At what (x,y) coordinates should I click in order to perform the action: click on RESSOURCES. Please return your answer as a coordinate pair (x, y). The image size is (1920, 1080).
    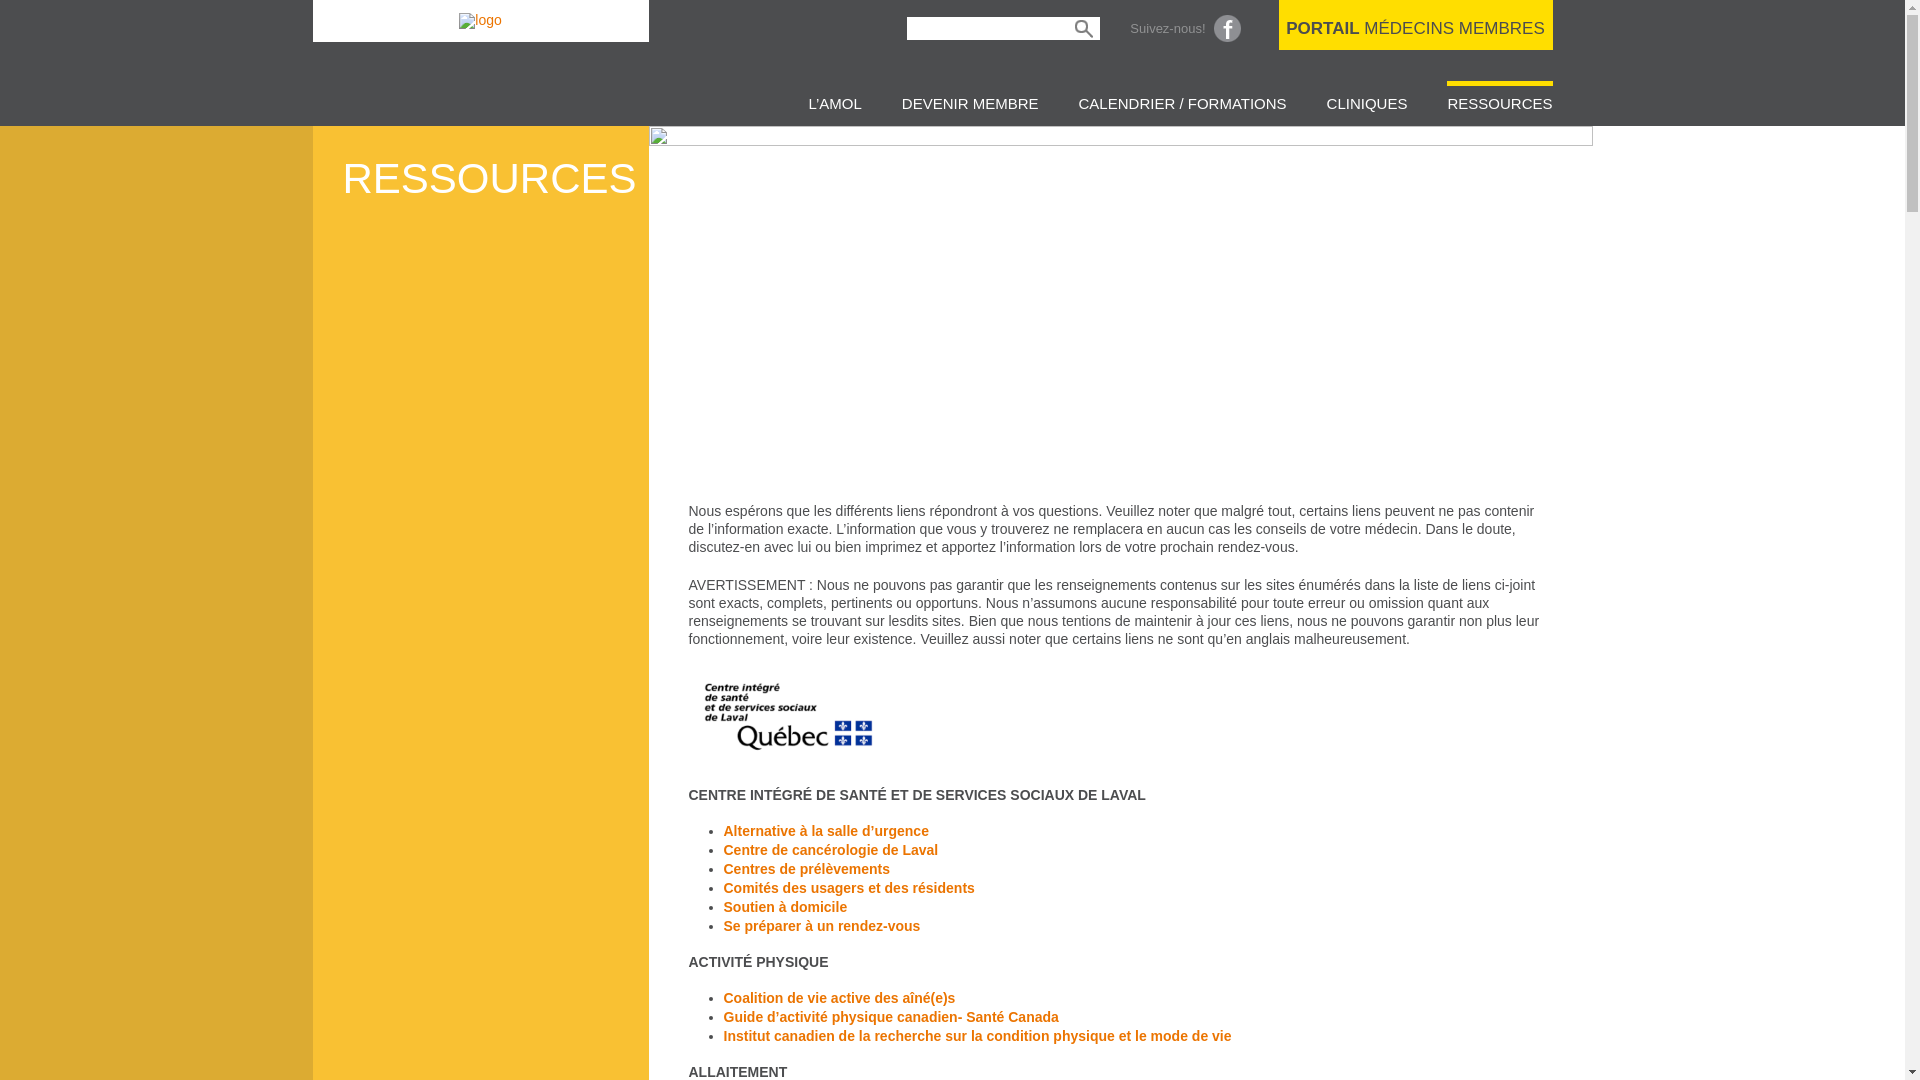
    Looking at the image, I should click on (1500, 101).